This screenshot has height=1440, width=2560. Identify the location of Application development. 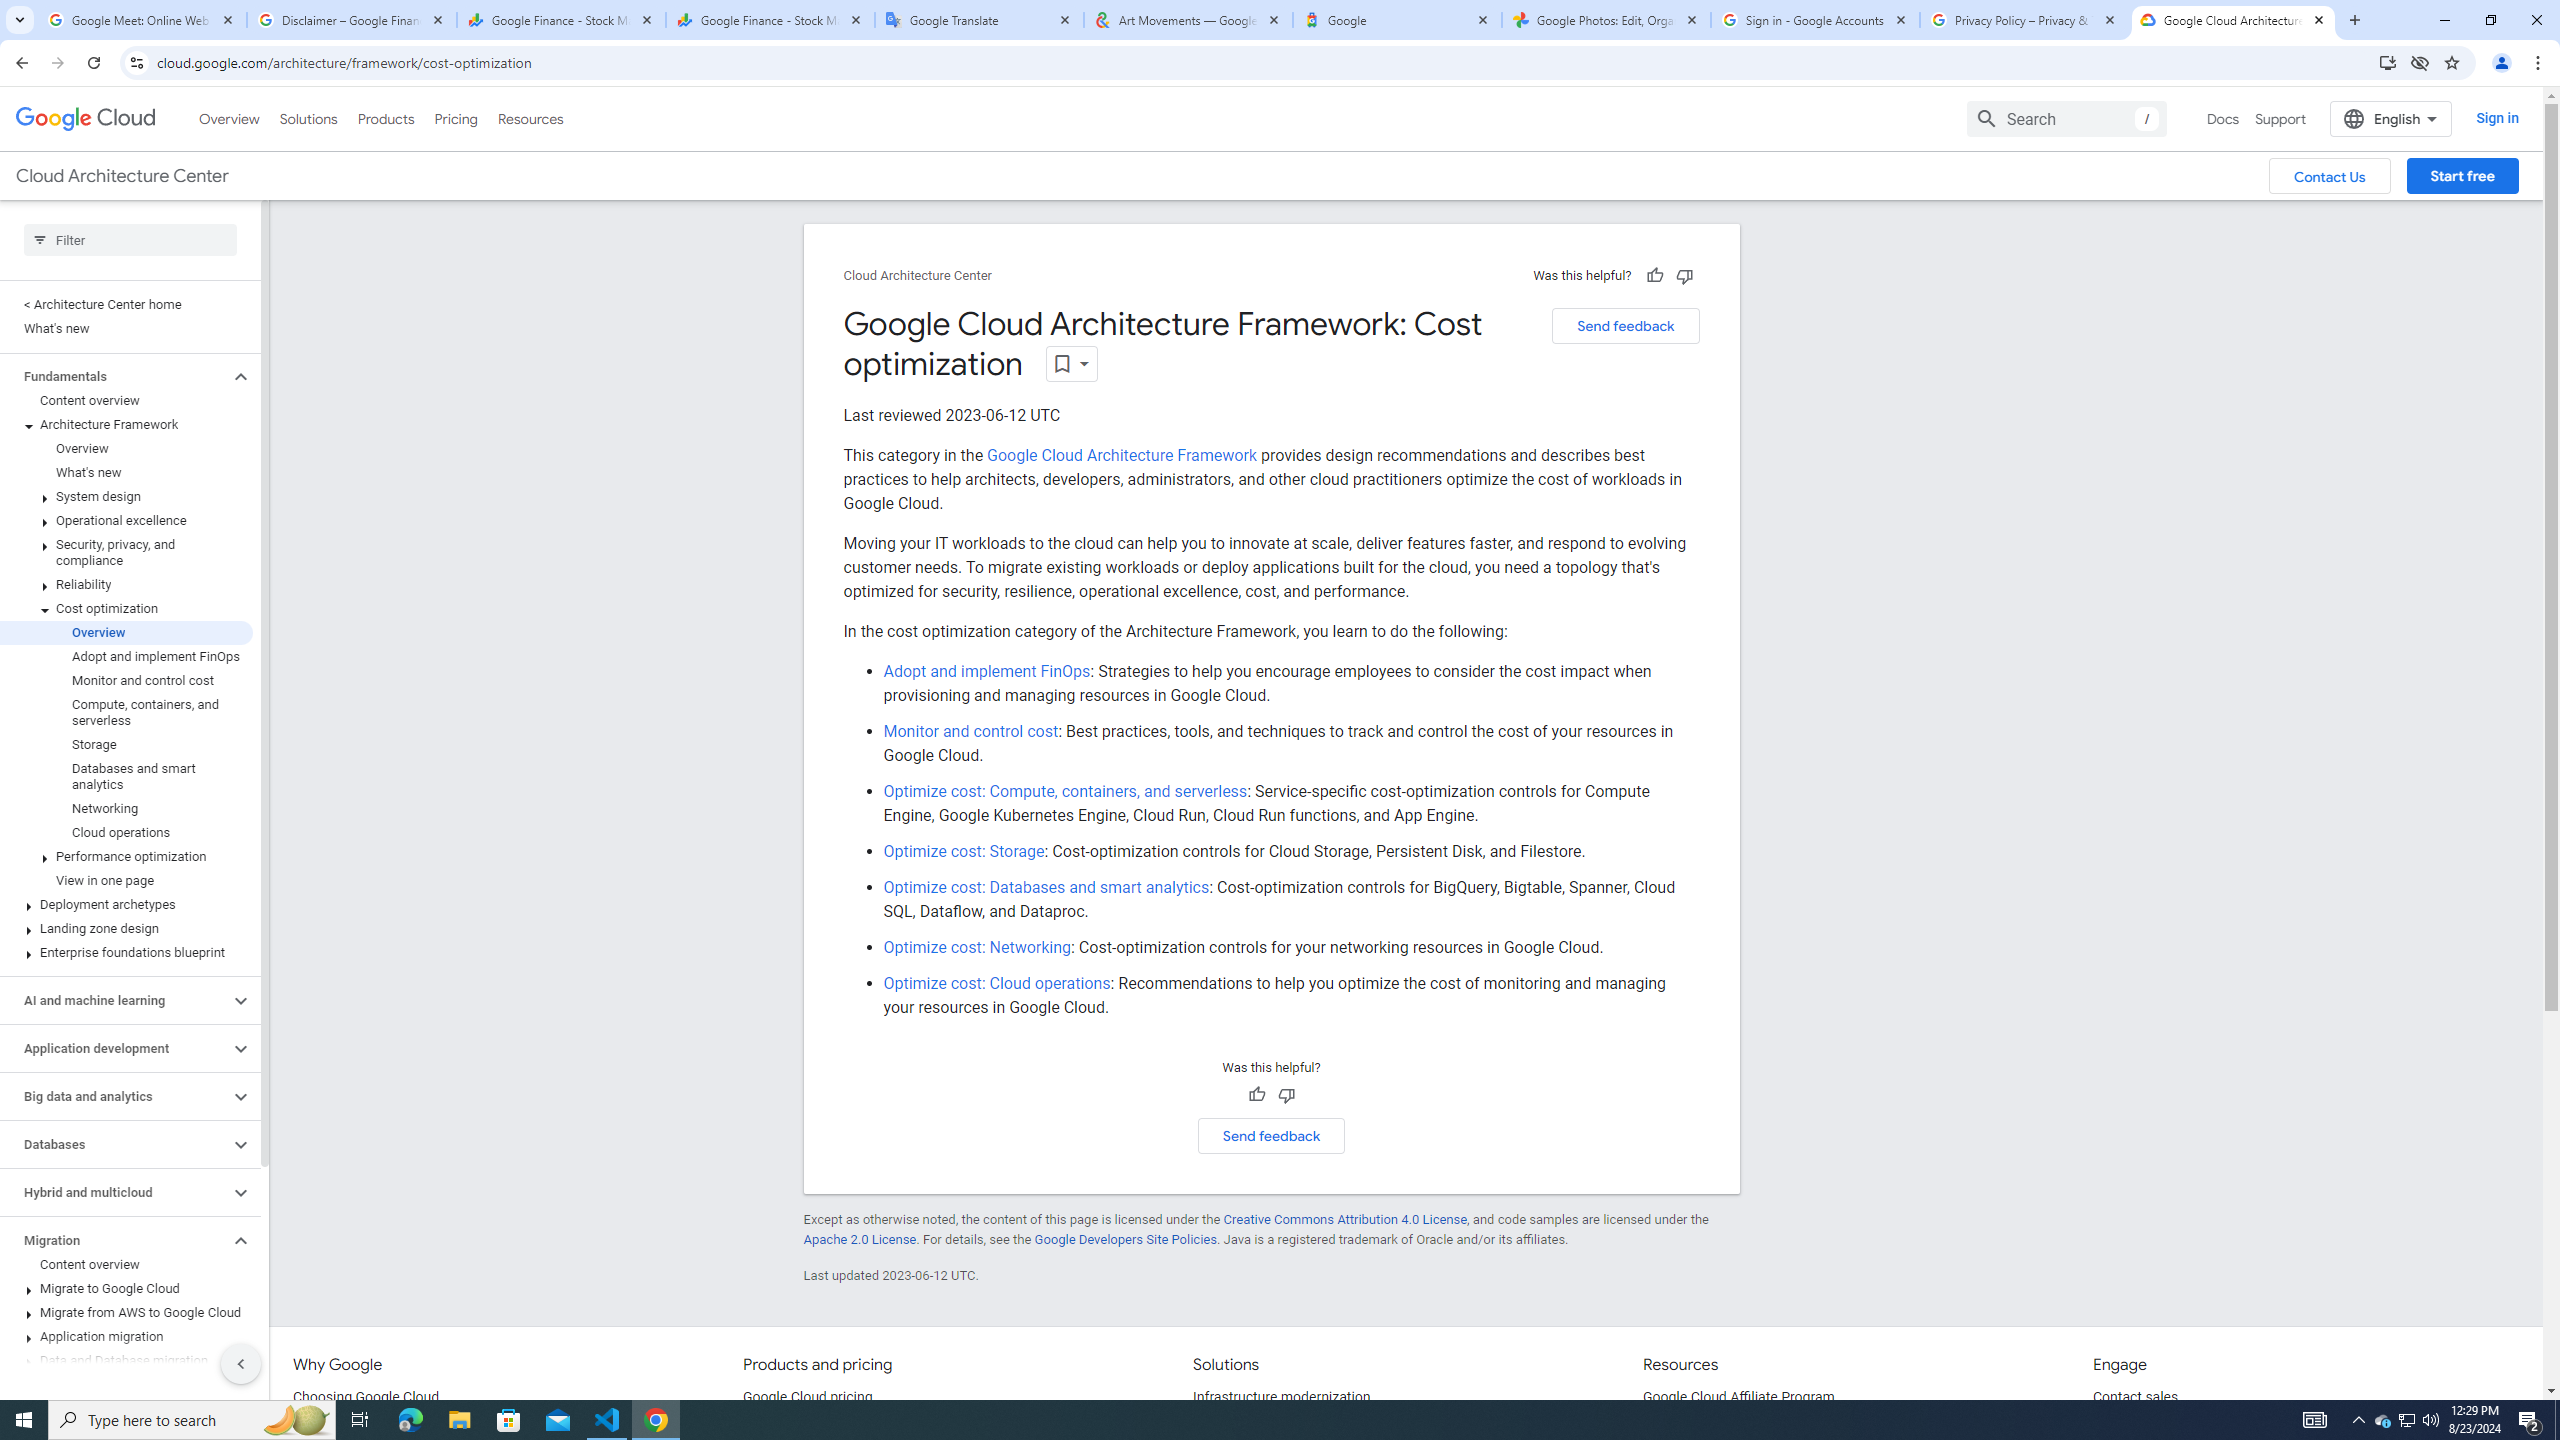
(114, 1048).